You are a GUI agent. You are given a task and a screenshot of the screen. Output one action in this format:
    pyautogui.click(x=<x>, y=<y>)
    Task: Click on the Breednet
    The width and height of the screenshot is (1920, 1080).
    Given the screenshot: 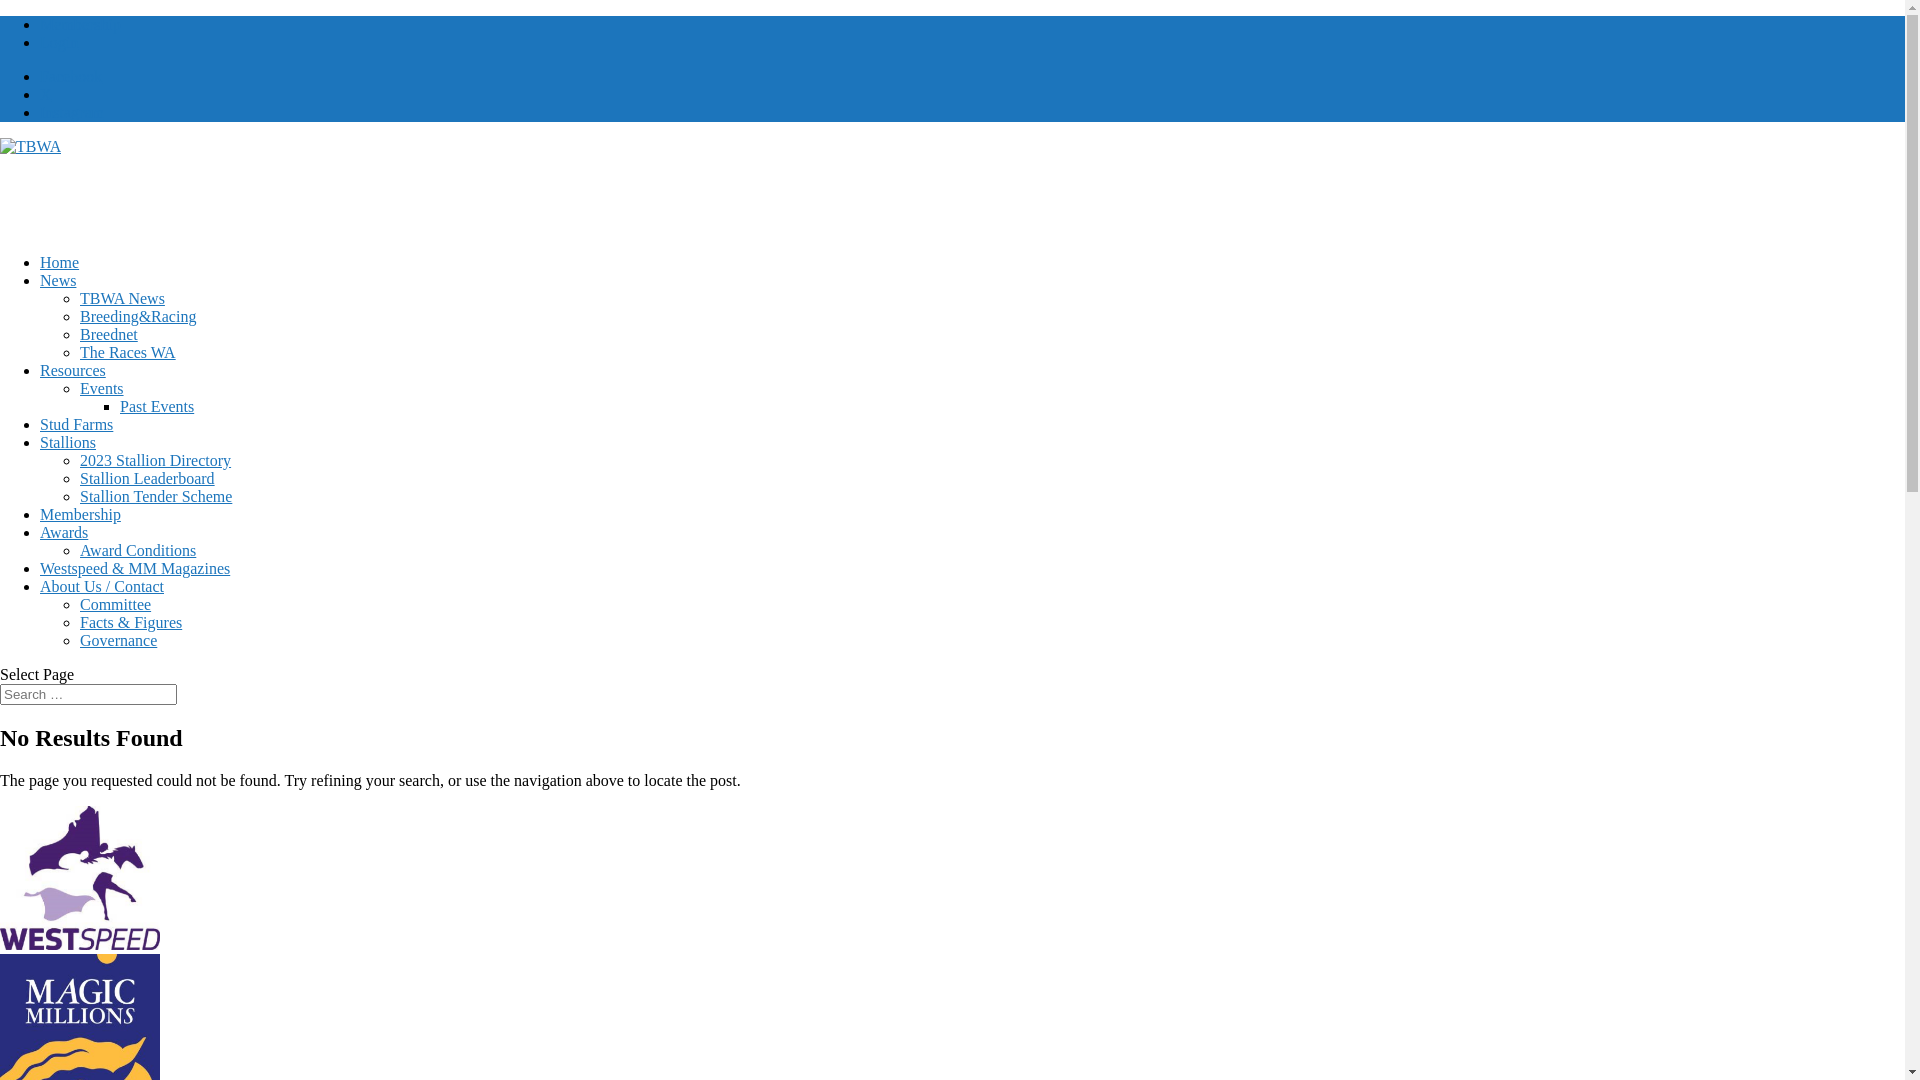 What is the action you would take?
    pyautogui.click(x=109, y=334)
    